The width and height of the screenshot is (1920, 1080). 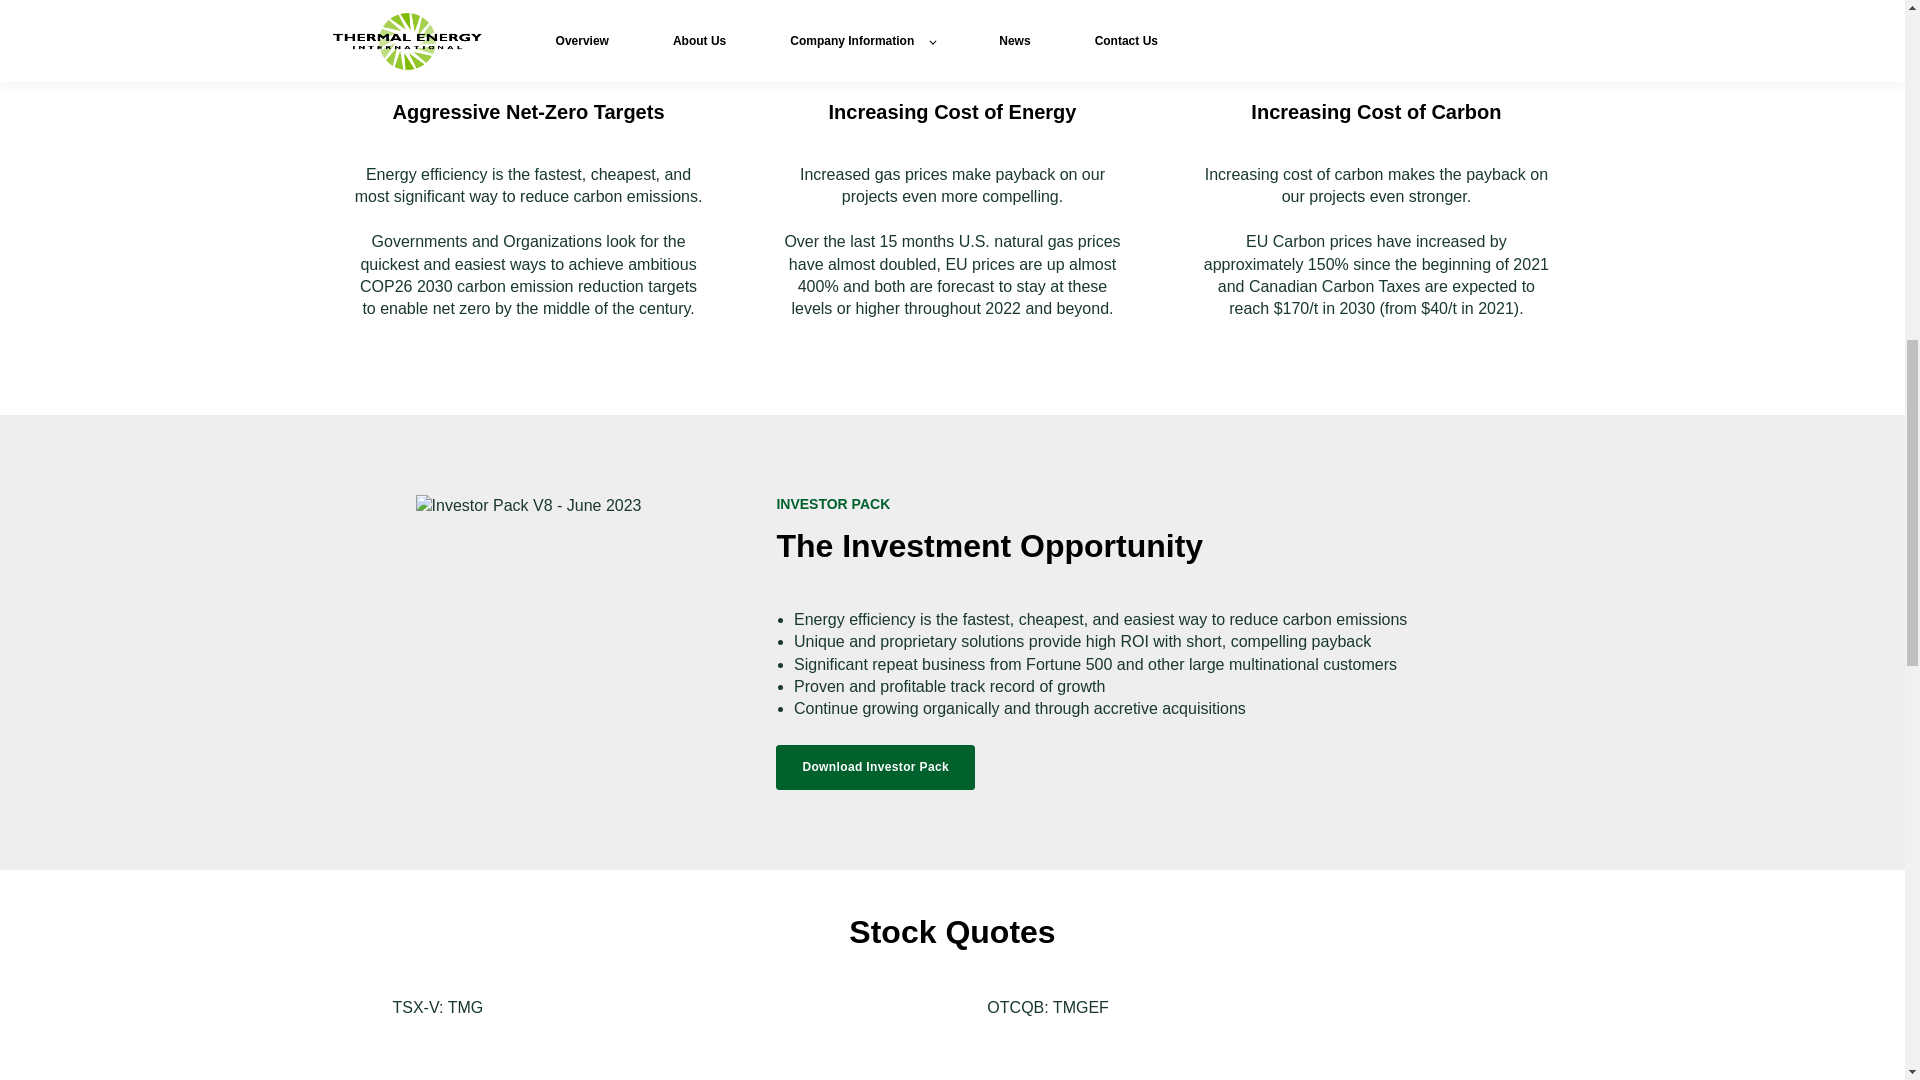 What do you see at coordinates (1250, 1050) in the screenshot?
I see `advanced chart TradingView widget` at bounding box center [1250, 1050].